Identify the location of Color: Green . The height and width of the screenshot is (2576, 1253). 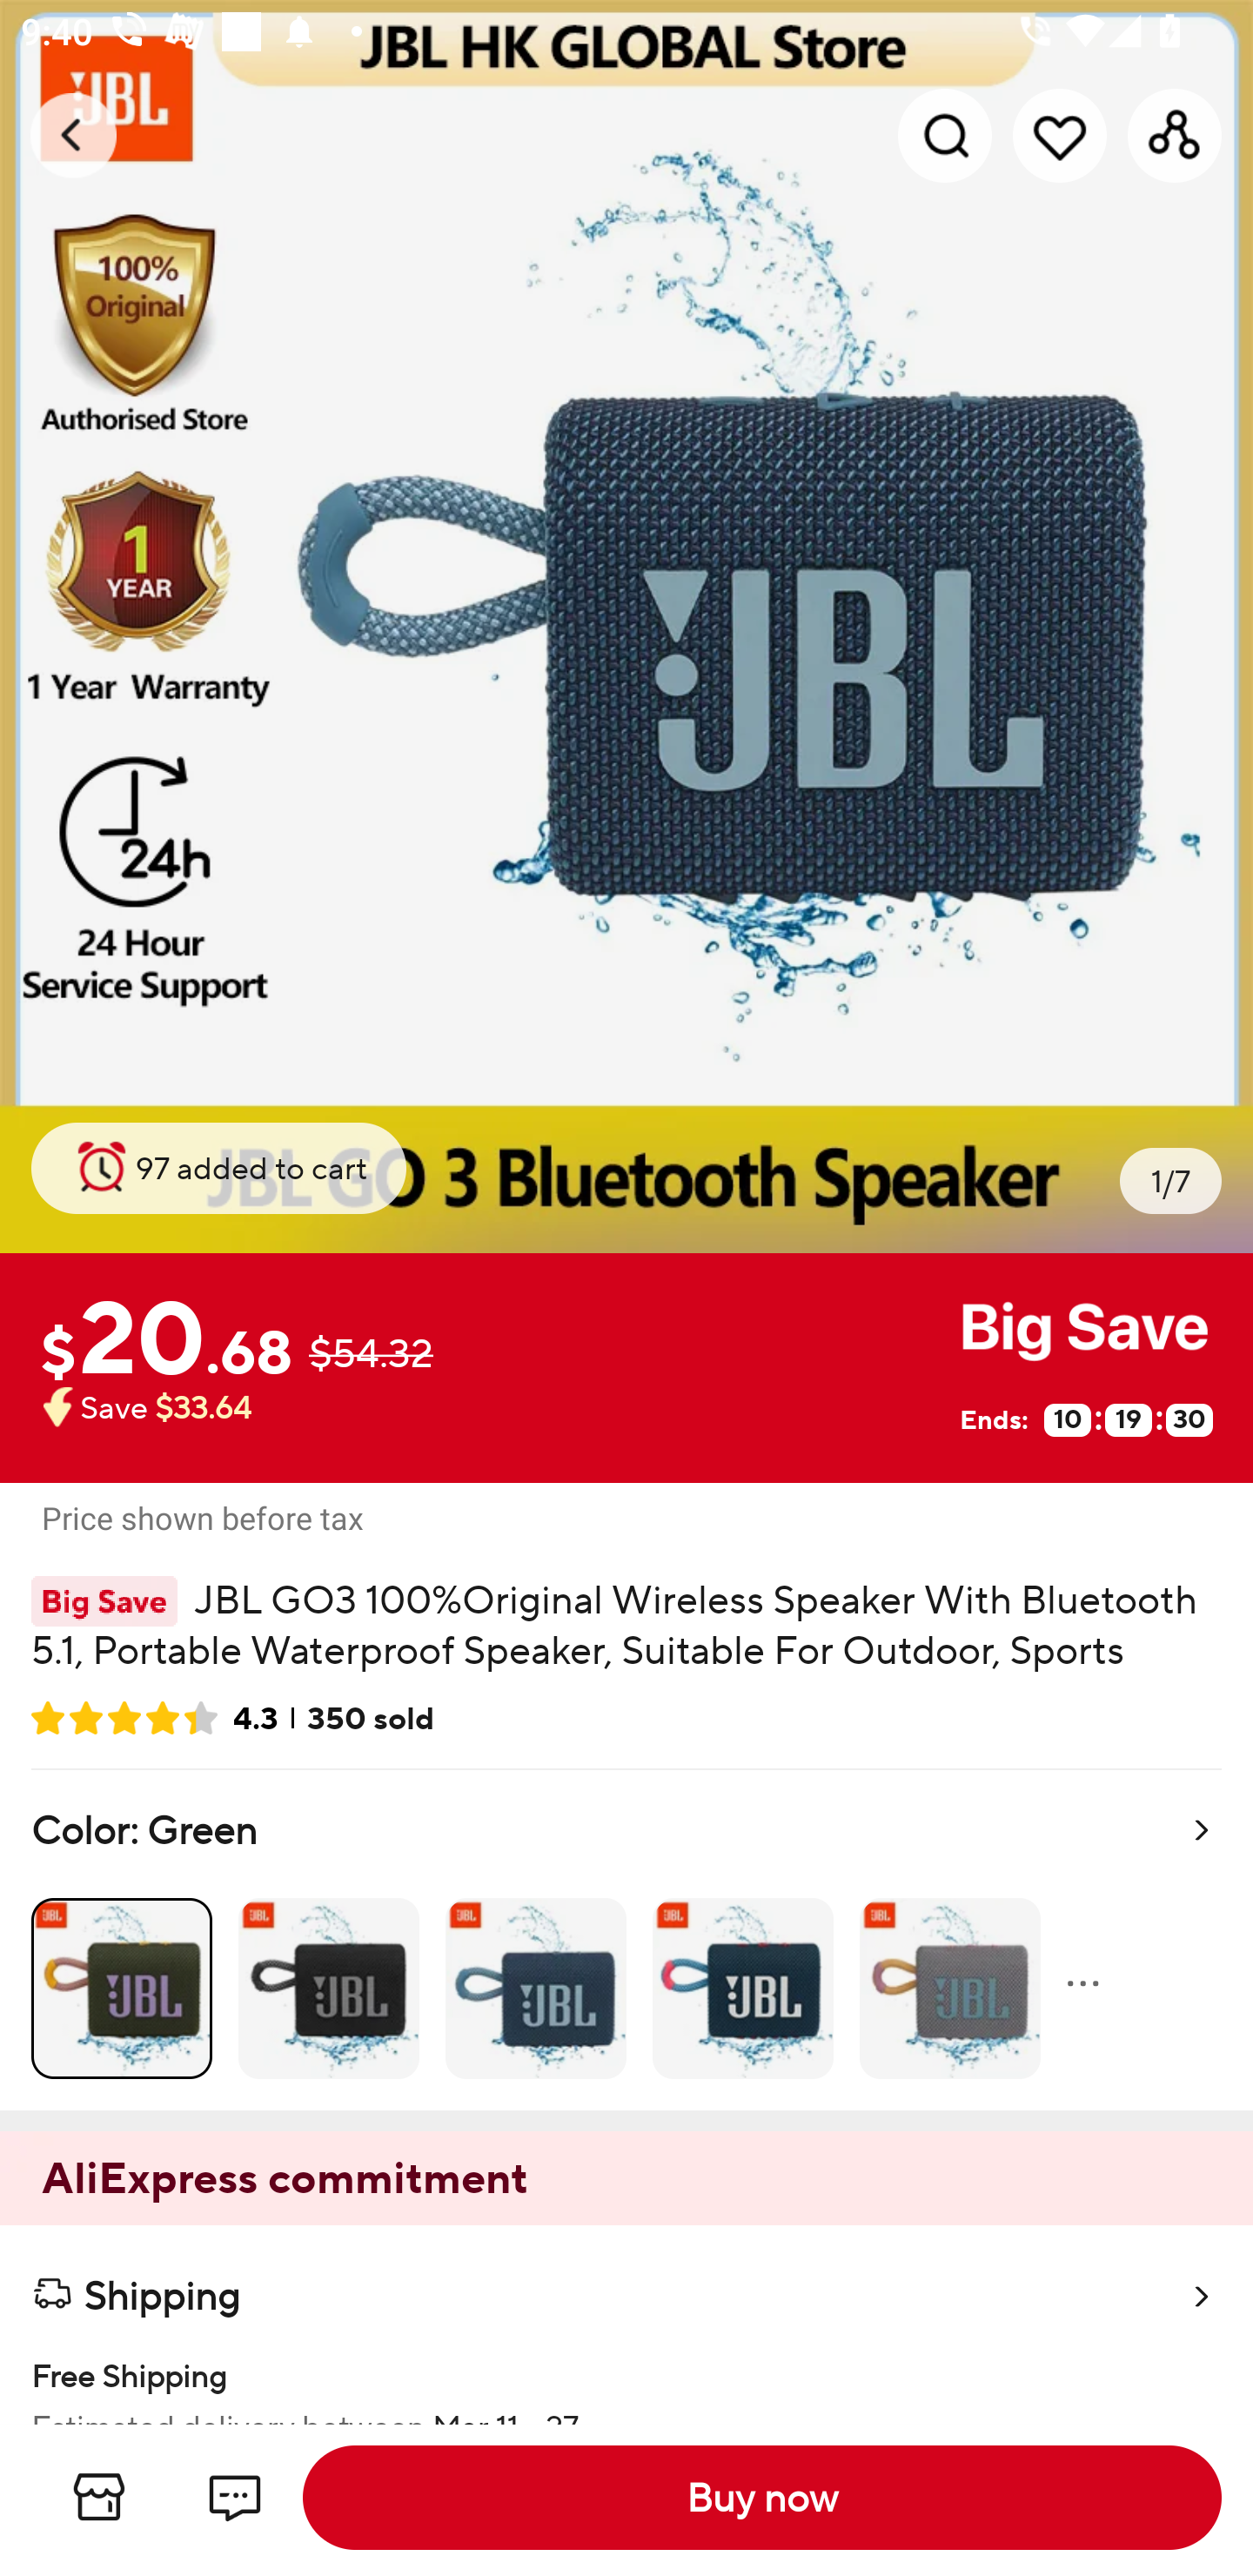
(626, 1939).